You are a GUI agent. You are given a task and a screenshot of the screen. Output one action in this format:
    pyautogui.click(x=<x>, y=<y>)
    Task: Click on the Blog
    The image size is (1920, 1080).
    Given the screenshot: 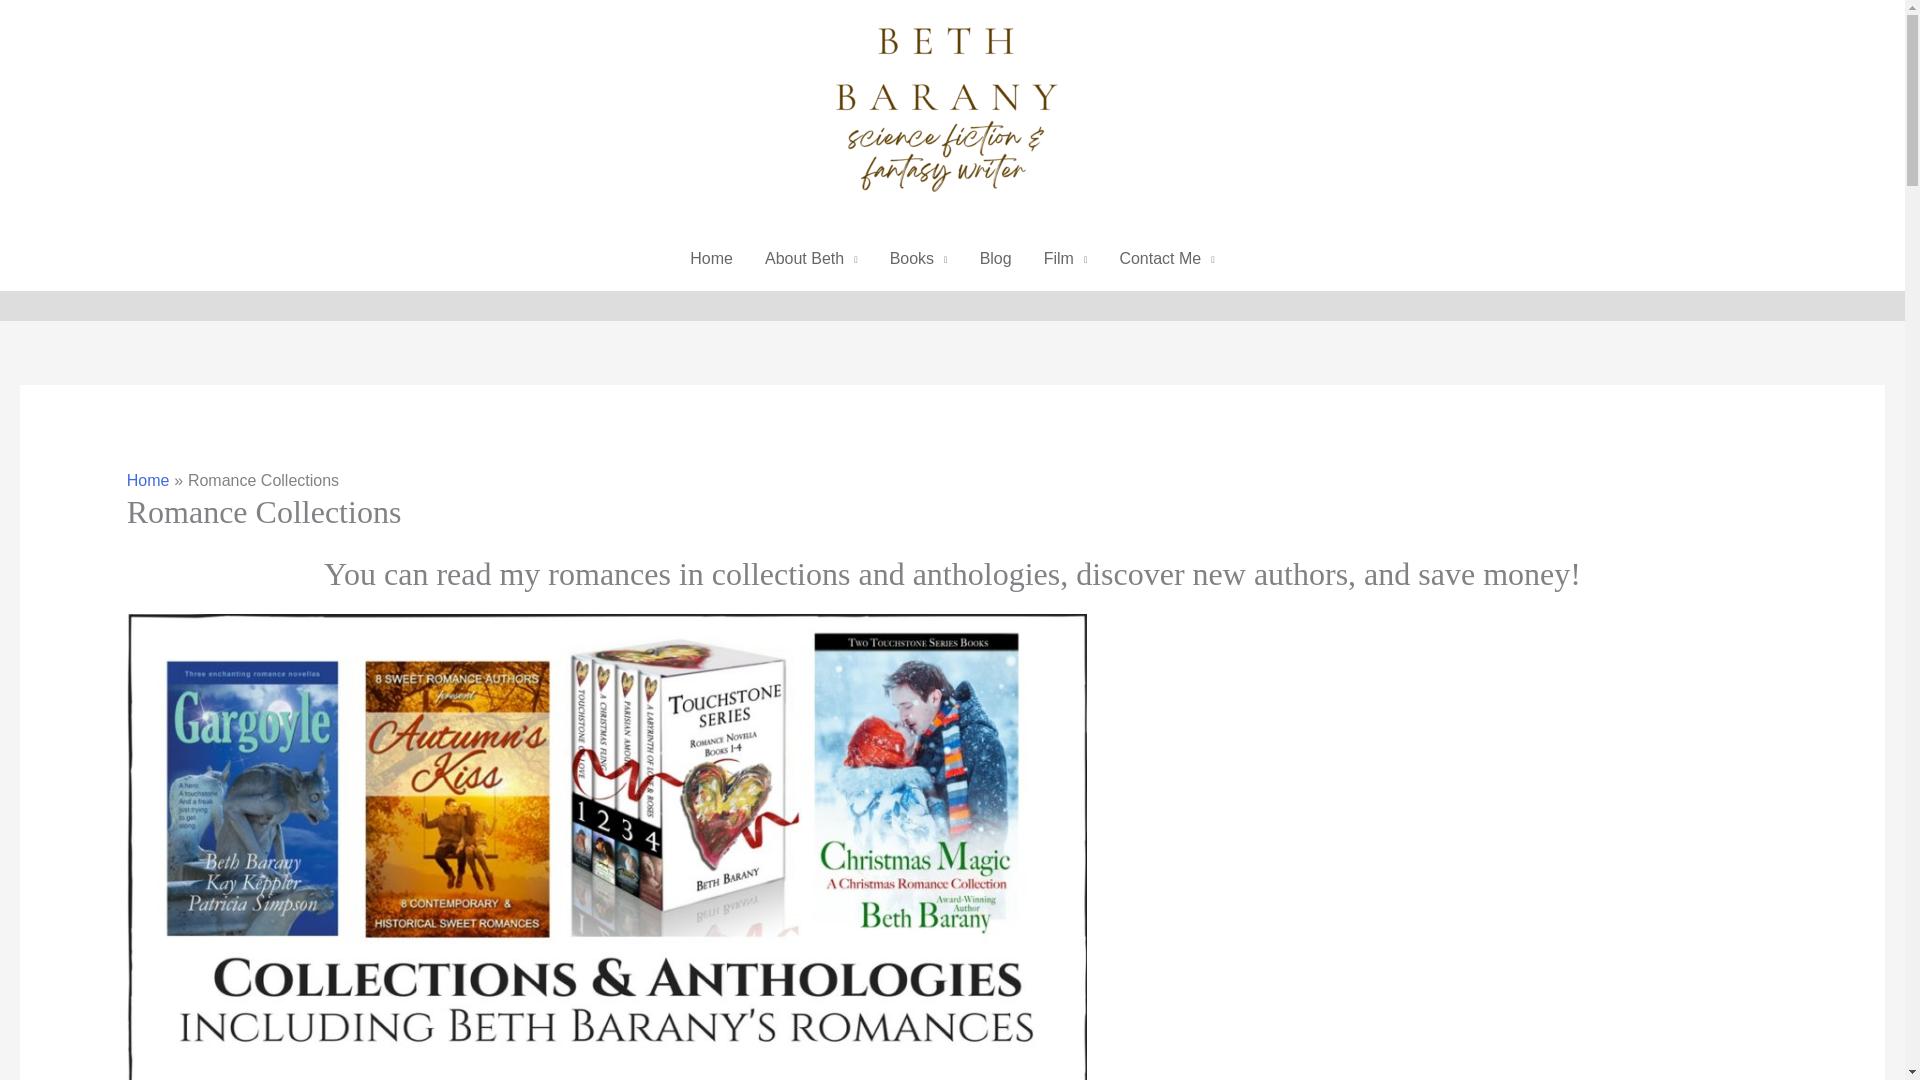 What is the action you would take?
    pyautogui.click(x=995, y=258)
    